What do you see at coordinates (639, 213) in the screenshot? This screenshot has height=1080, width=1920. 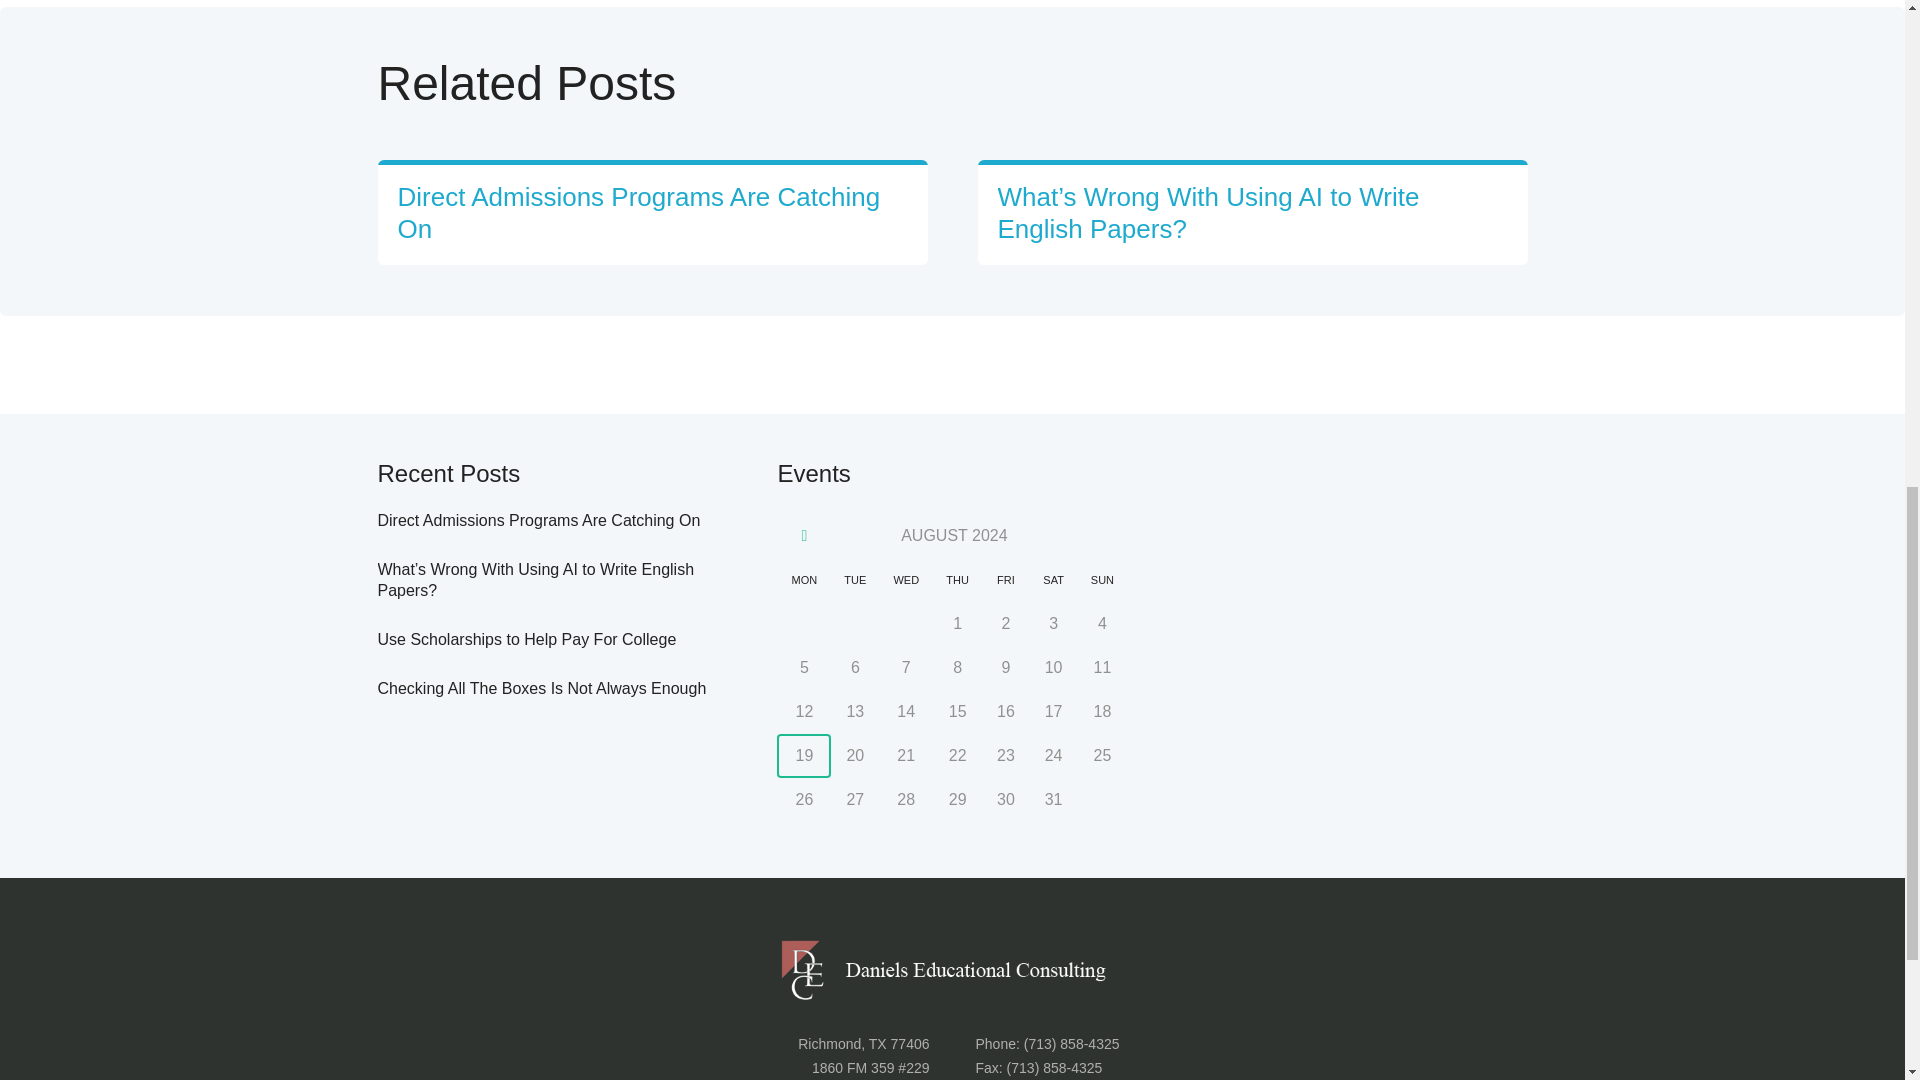 I see `Direct Admissions Programs Are Catching On` at bounding box center [639, 213].